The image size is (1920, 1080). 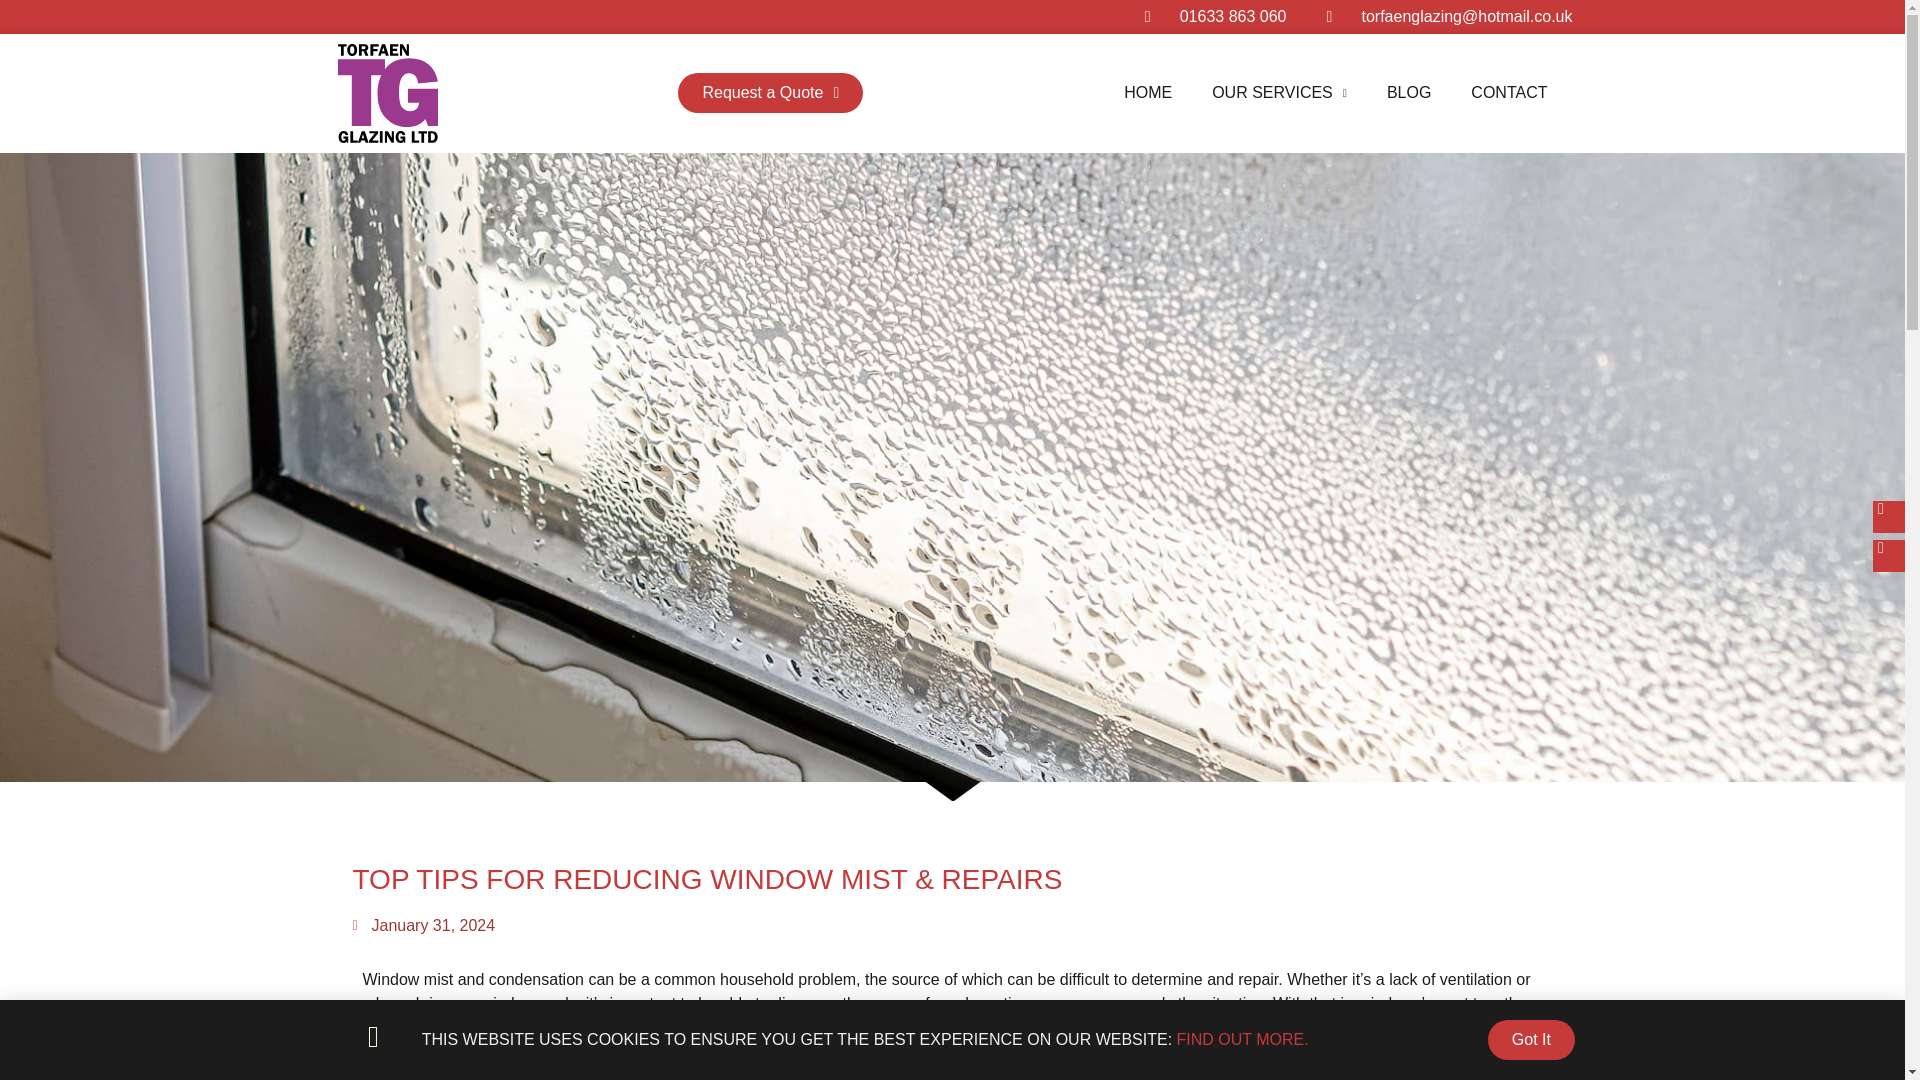 What do you see at coordinates (1409, 93) in the screenshot?
I see `BLOG` at bounding box center [1409, 93].